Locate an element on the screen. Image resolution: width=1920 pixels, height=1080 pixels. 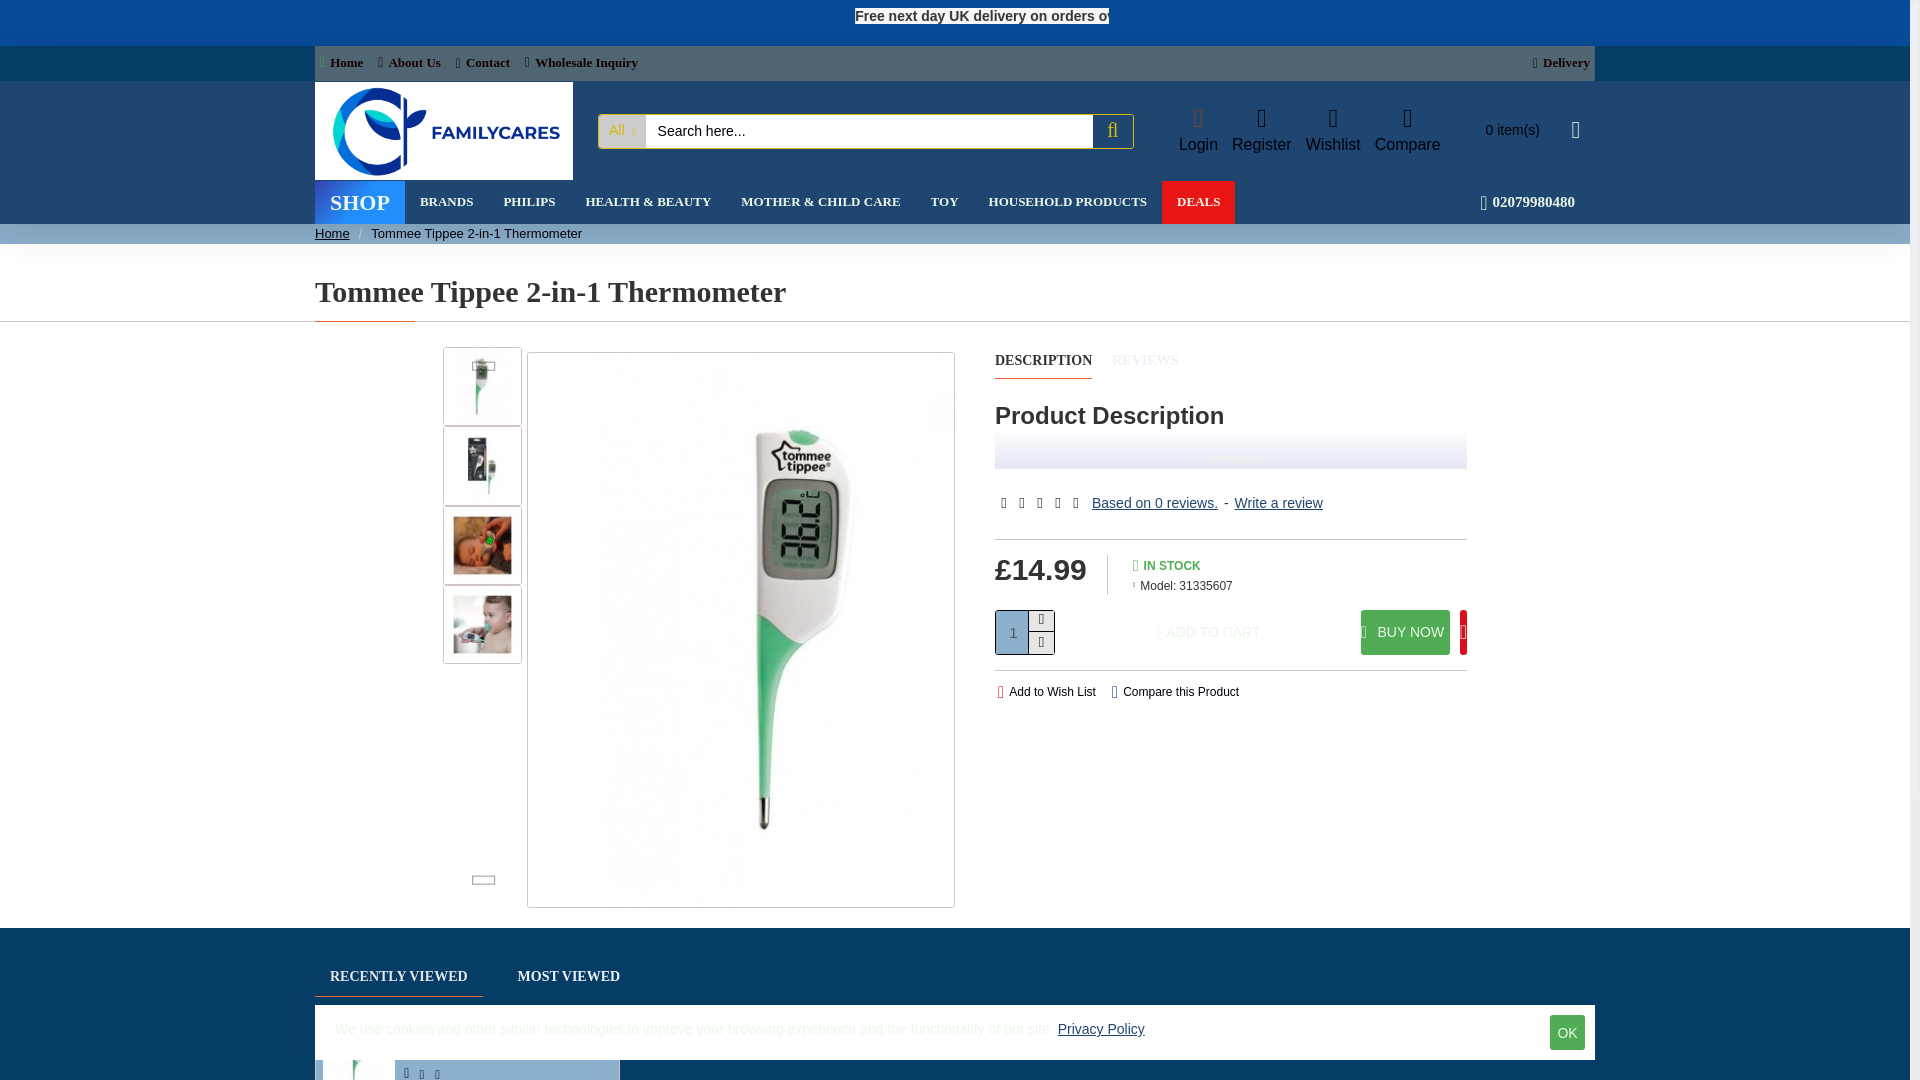
SHOP is located at coordinates (360, 202).